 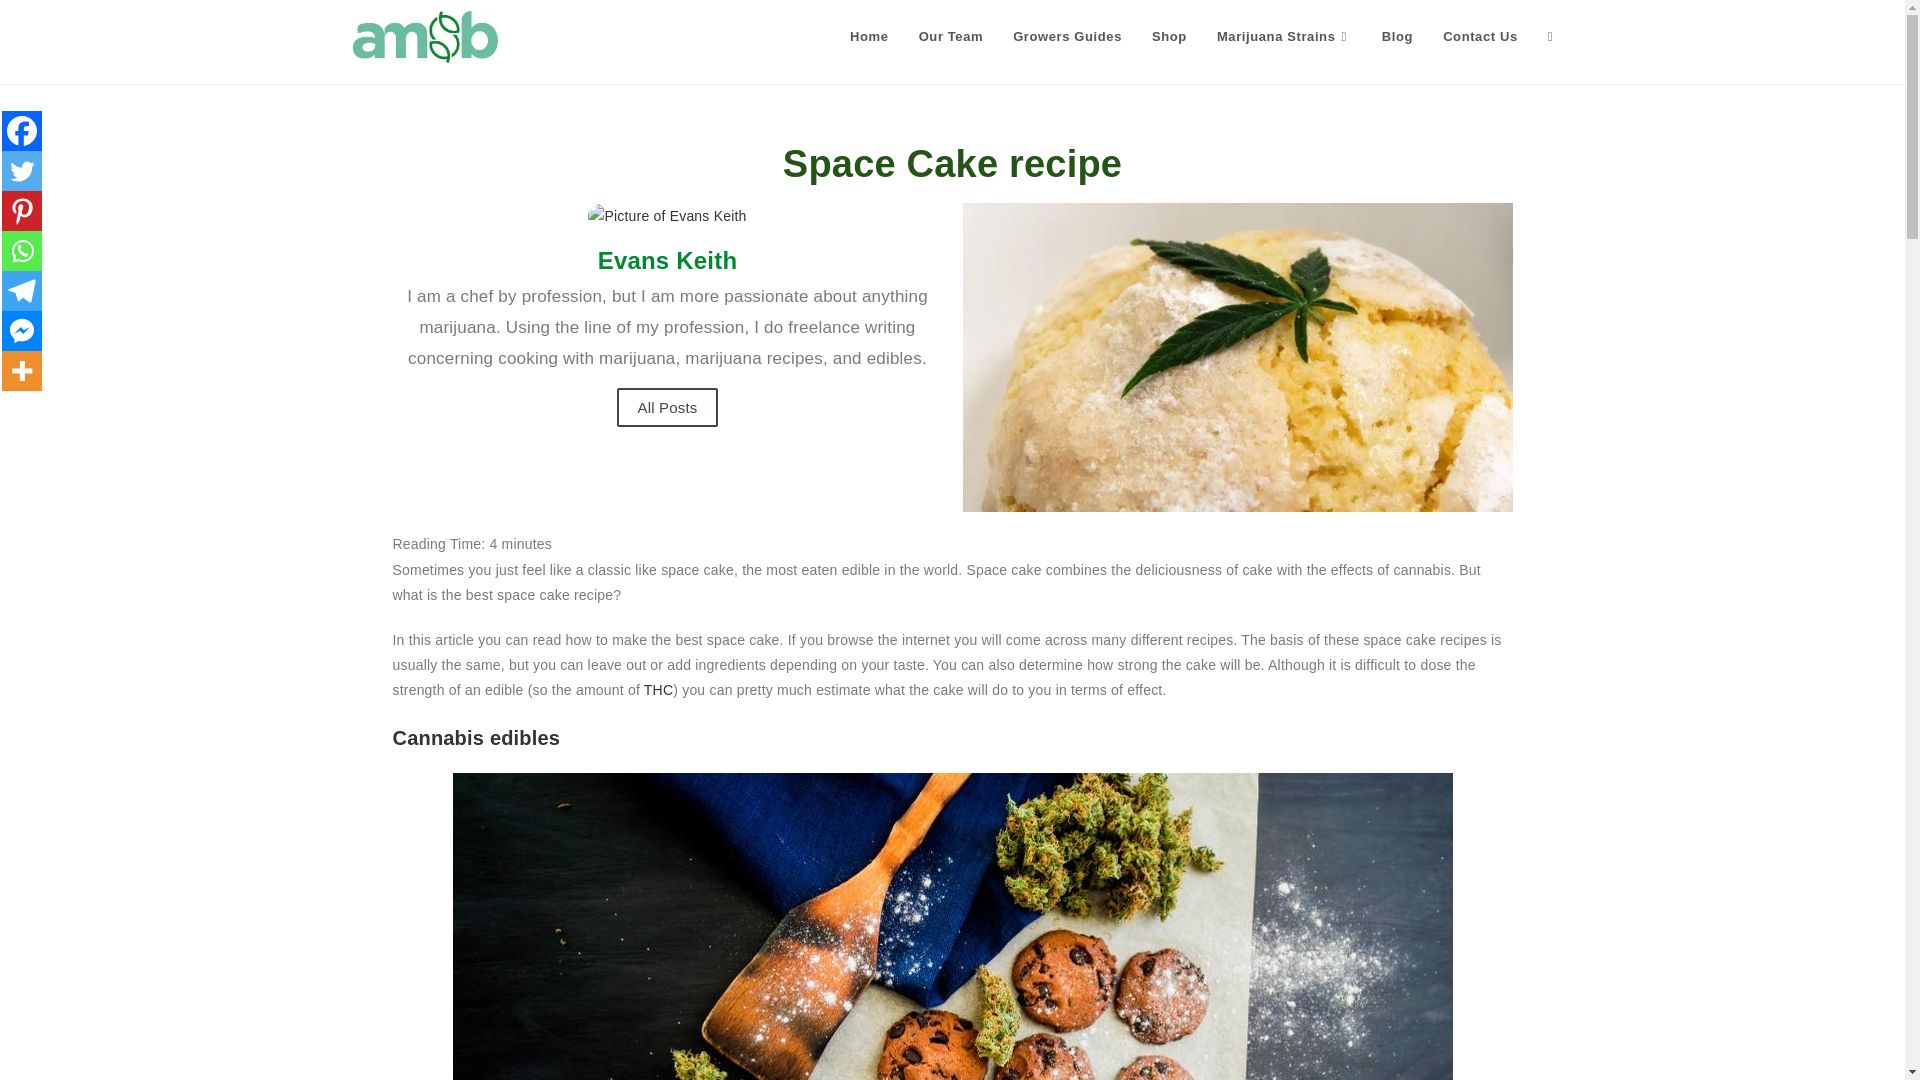 What do you see at coordinates (22, 171) in the screenshot?
I see `Twitter` at bounding box center [22, 171].